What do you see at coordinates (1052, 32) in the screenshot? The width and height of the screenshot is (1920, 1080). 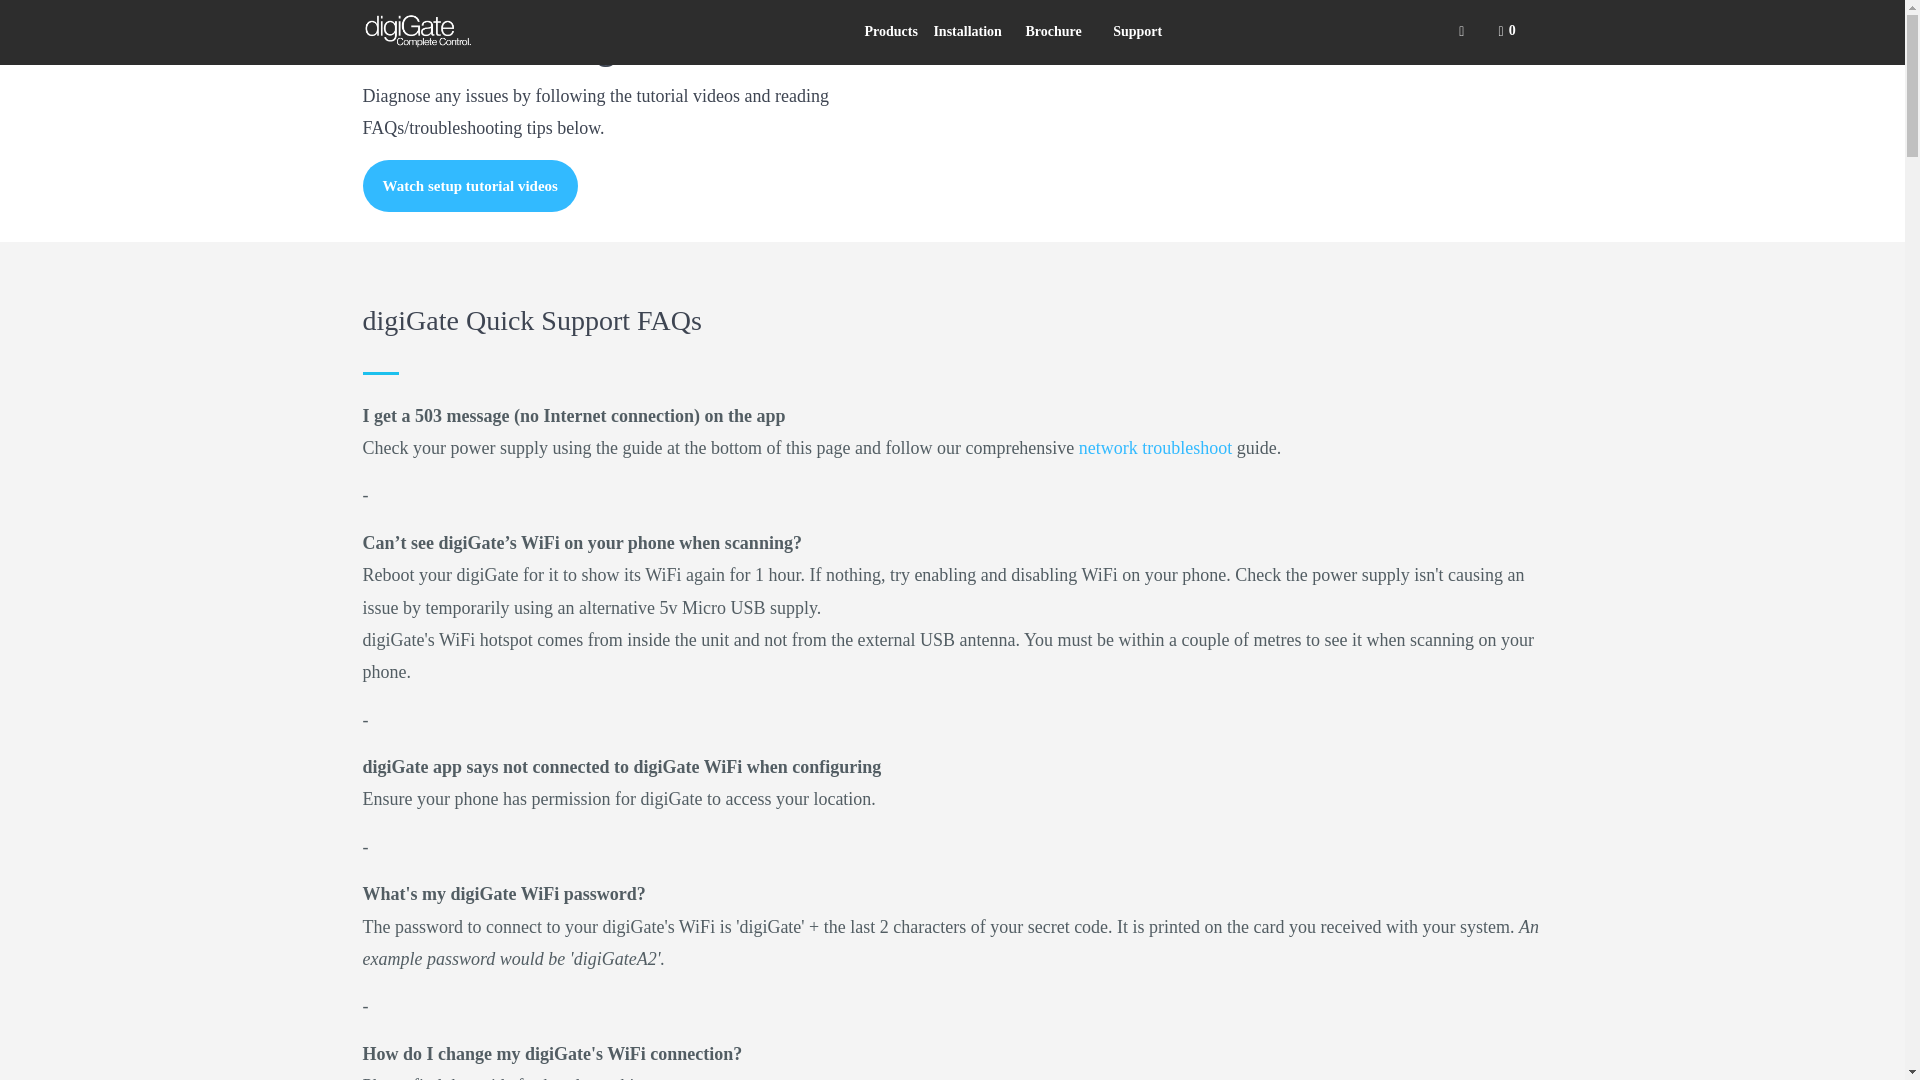 I see `Brochure` at bounding box center [1052, 32].